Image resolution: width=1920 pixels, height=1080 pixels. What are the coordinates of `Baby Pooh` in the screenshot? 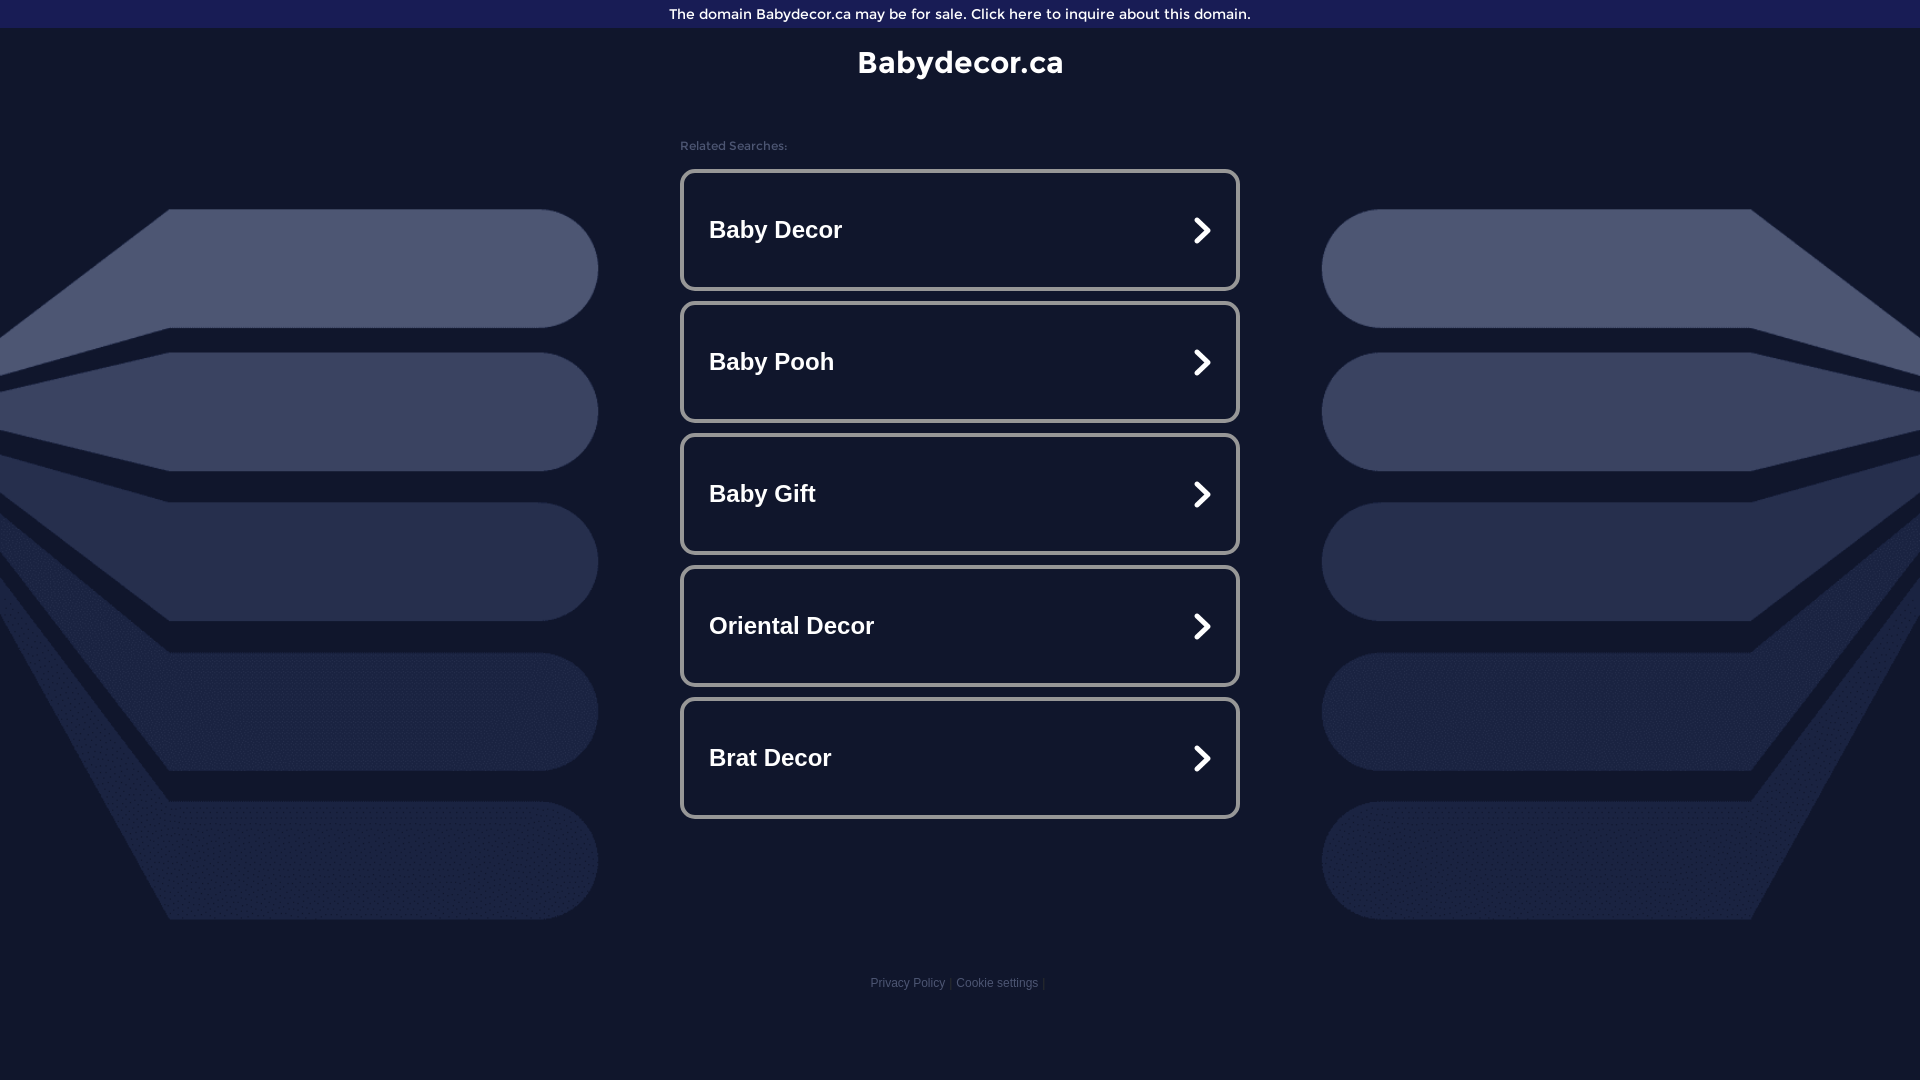 It's located at (960, 362).